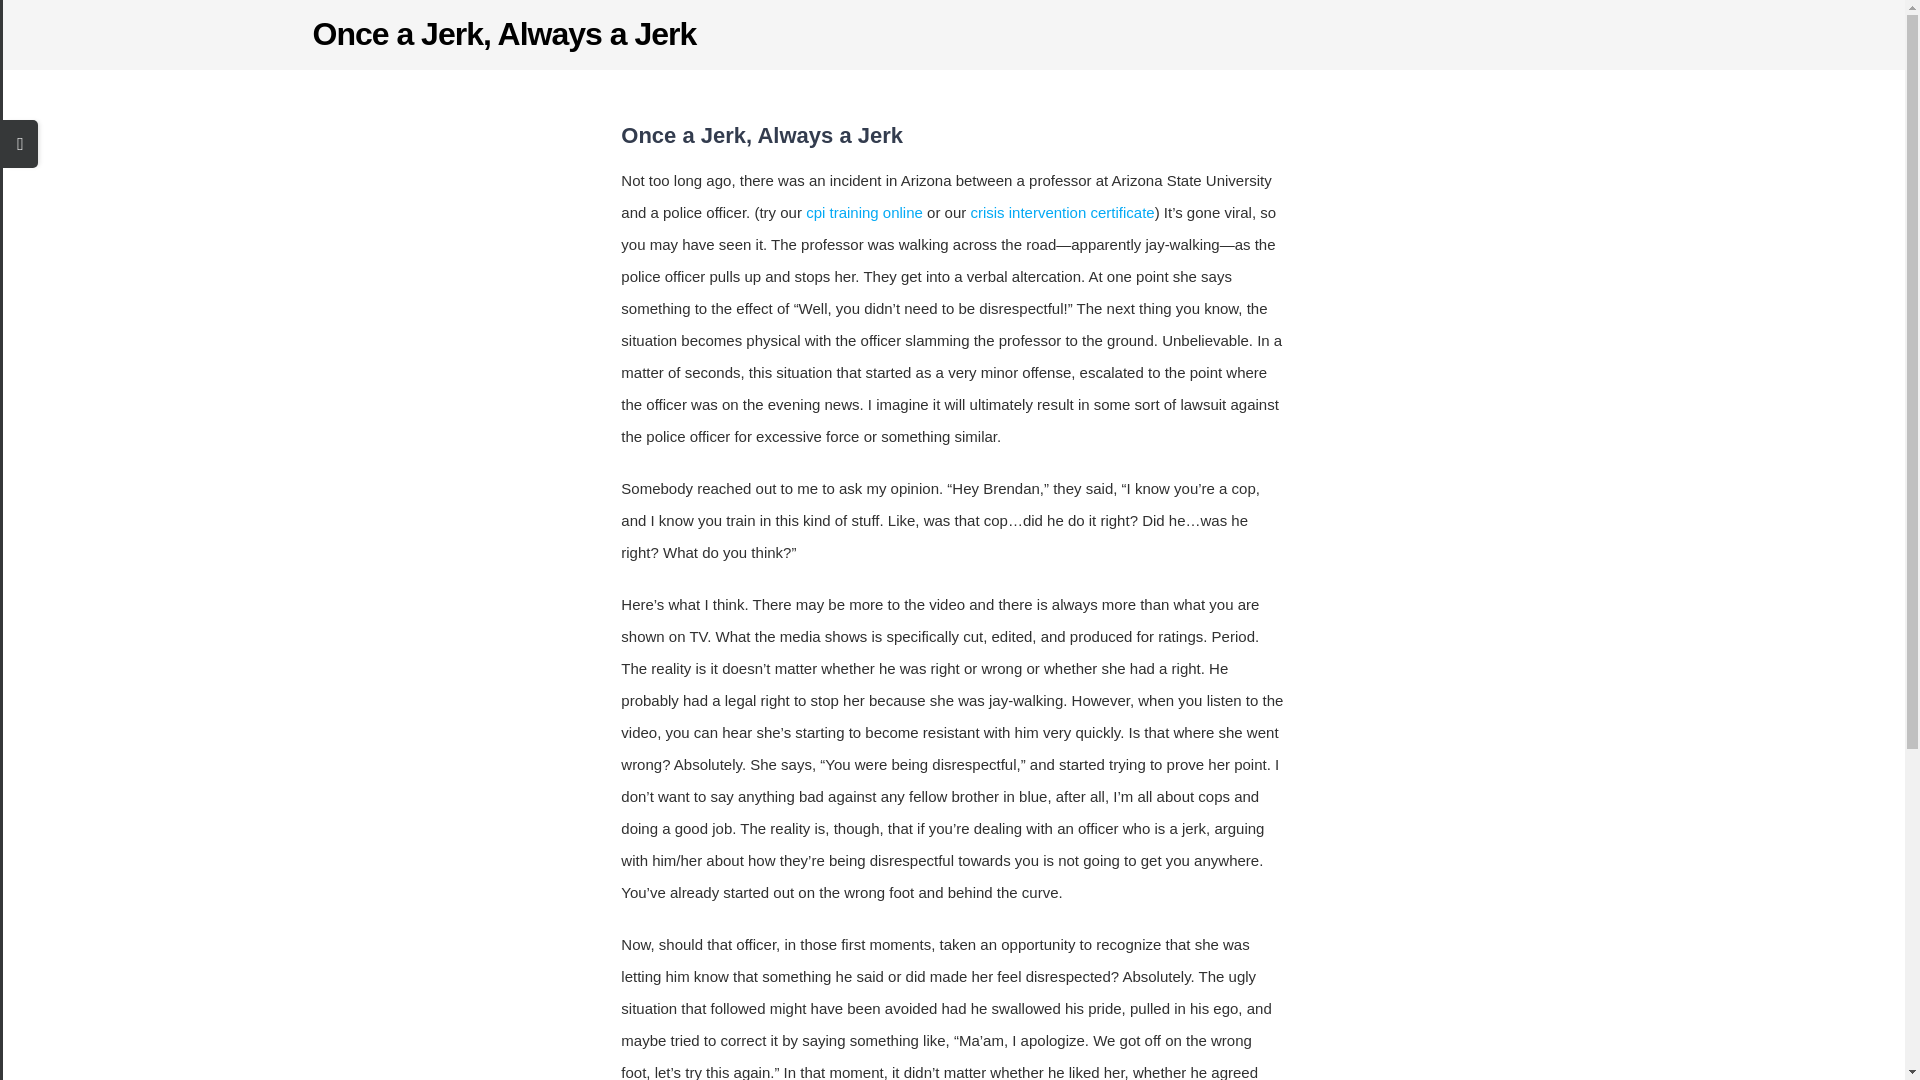 The height and width of the screenshot is (1080, 1920). What do you see at coordinates (864, 212) in the screenshot?
I see `cpi training online` at bounding box center [864, 212].